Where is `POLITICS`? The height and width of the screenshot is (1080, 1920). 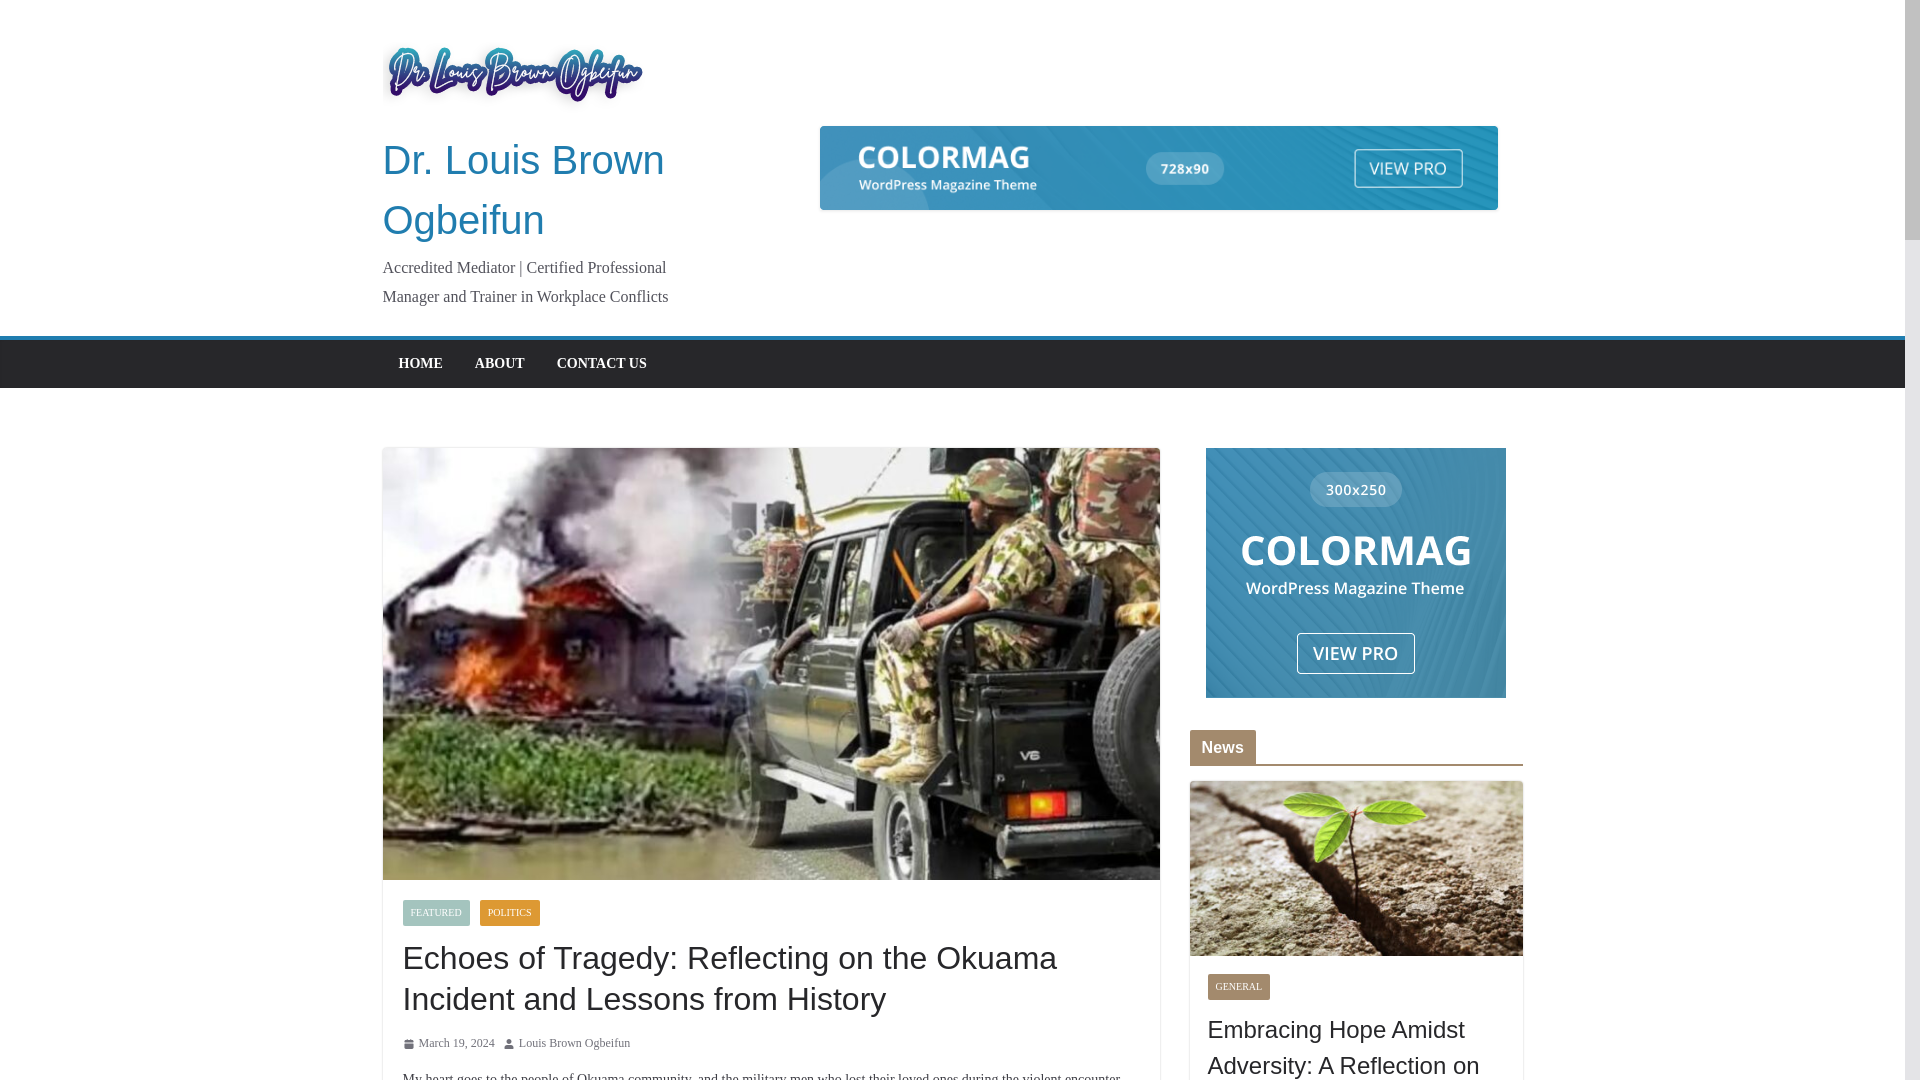
POLITICS is located at coordinates (510, 912).